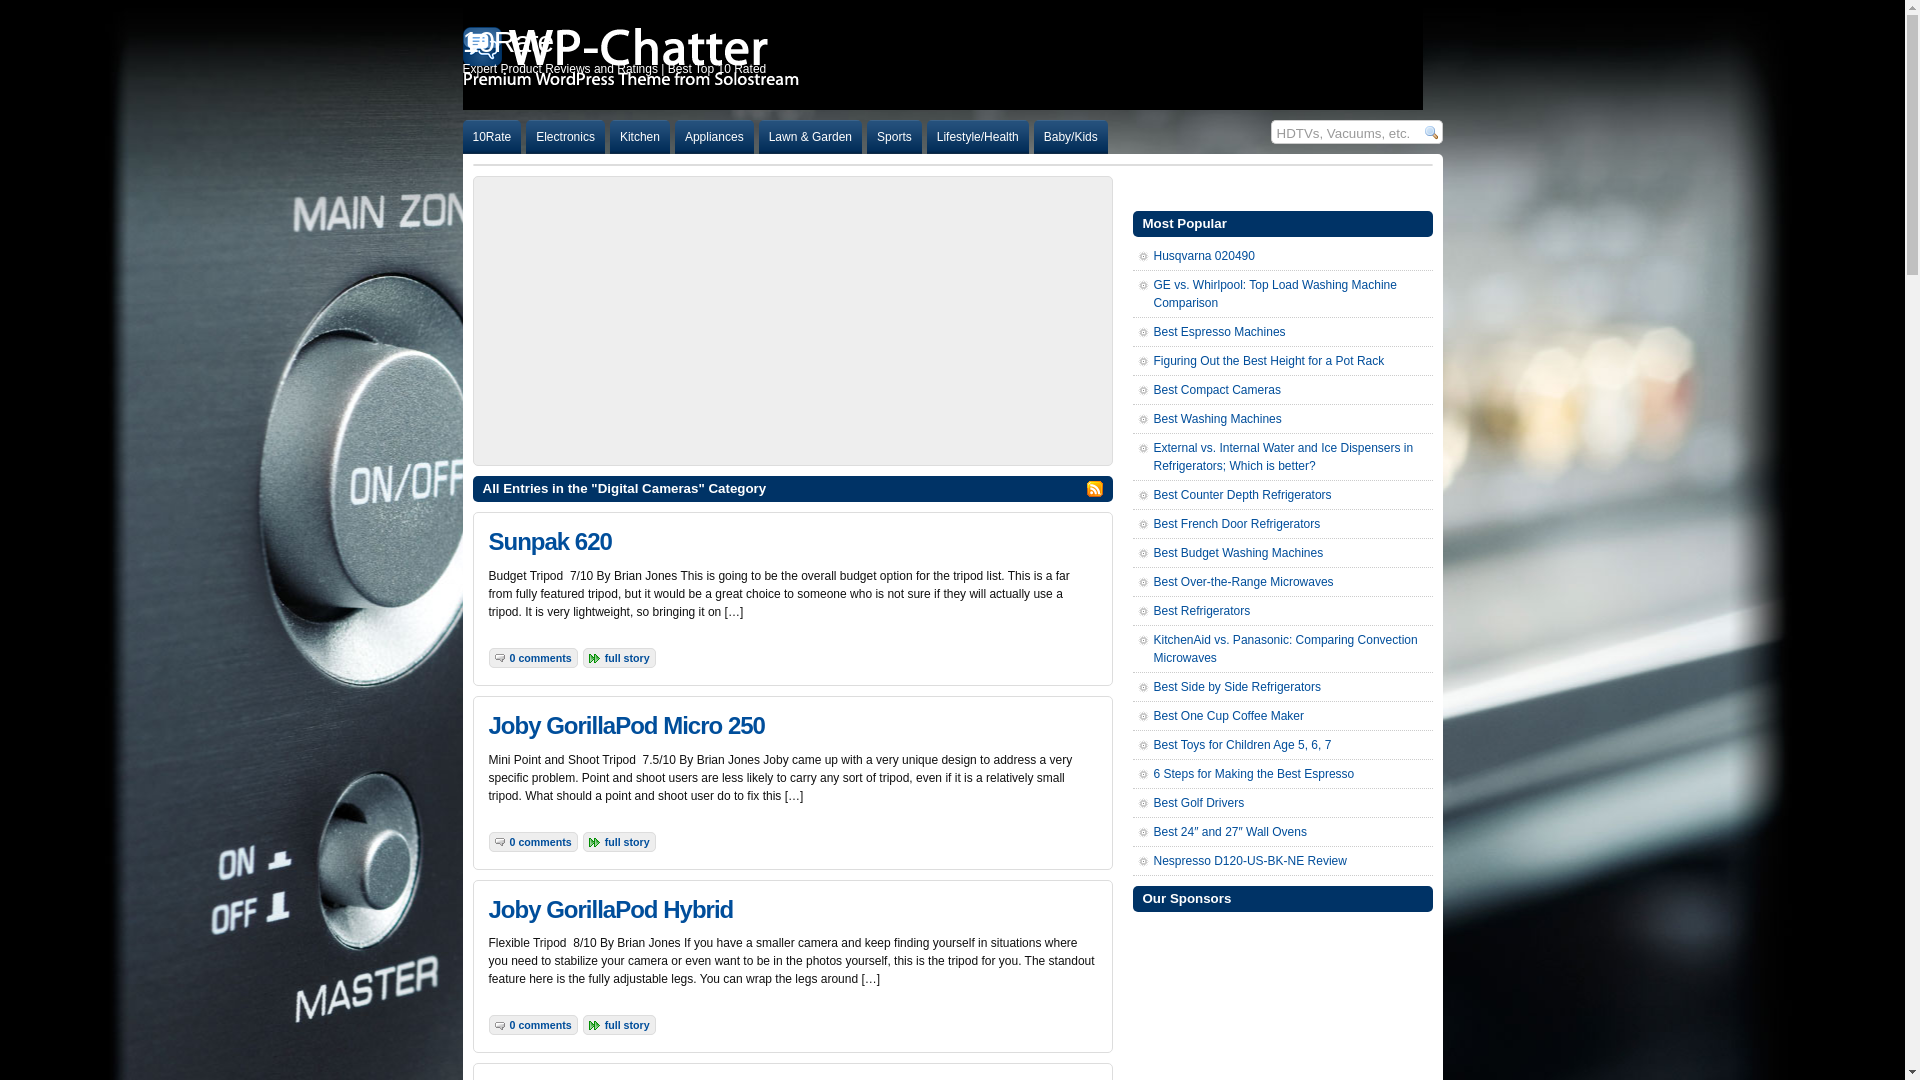 The width and height of the screenshot is (1920, 1080). I want to click on Best Espresso Machines, so click(1220, 332).